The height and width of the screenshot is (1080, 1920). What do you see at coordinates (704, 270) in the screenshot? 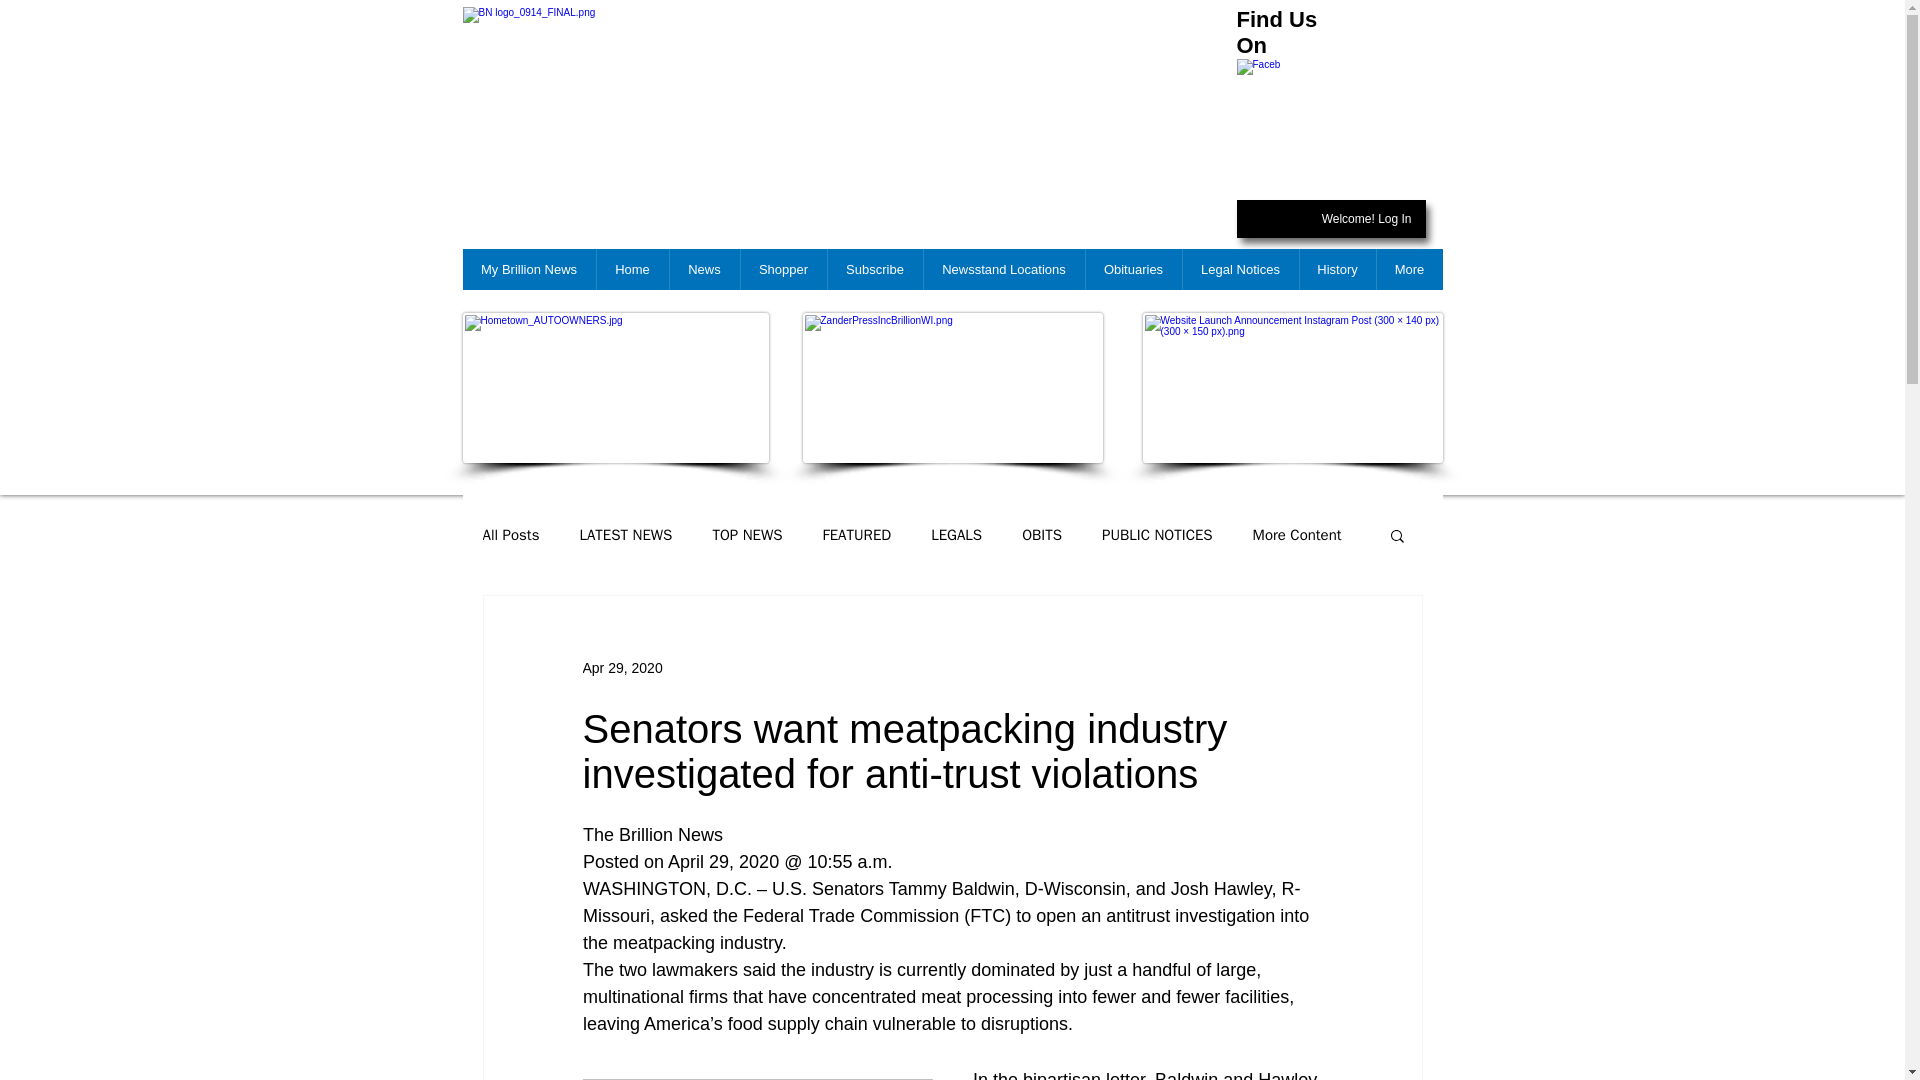
I see `News` at bounding box center [704, 270].